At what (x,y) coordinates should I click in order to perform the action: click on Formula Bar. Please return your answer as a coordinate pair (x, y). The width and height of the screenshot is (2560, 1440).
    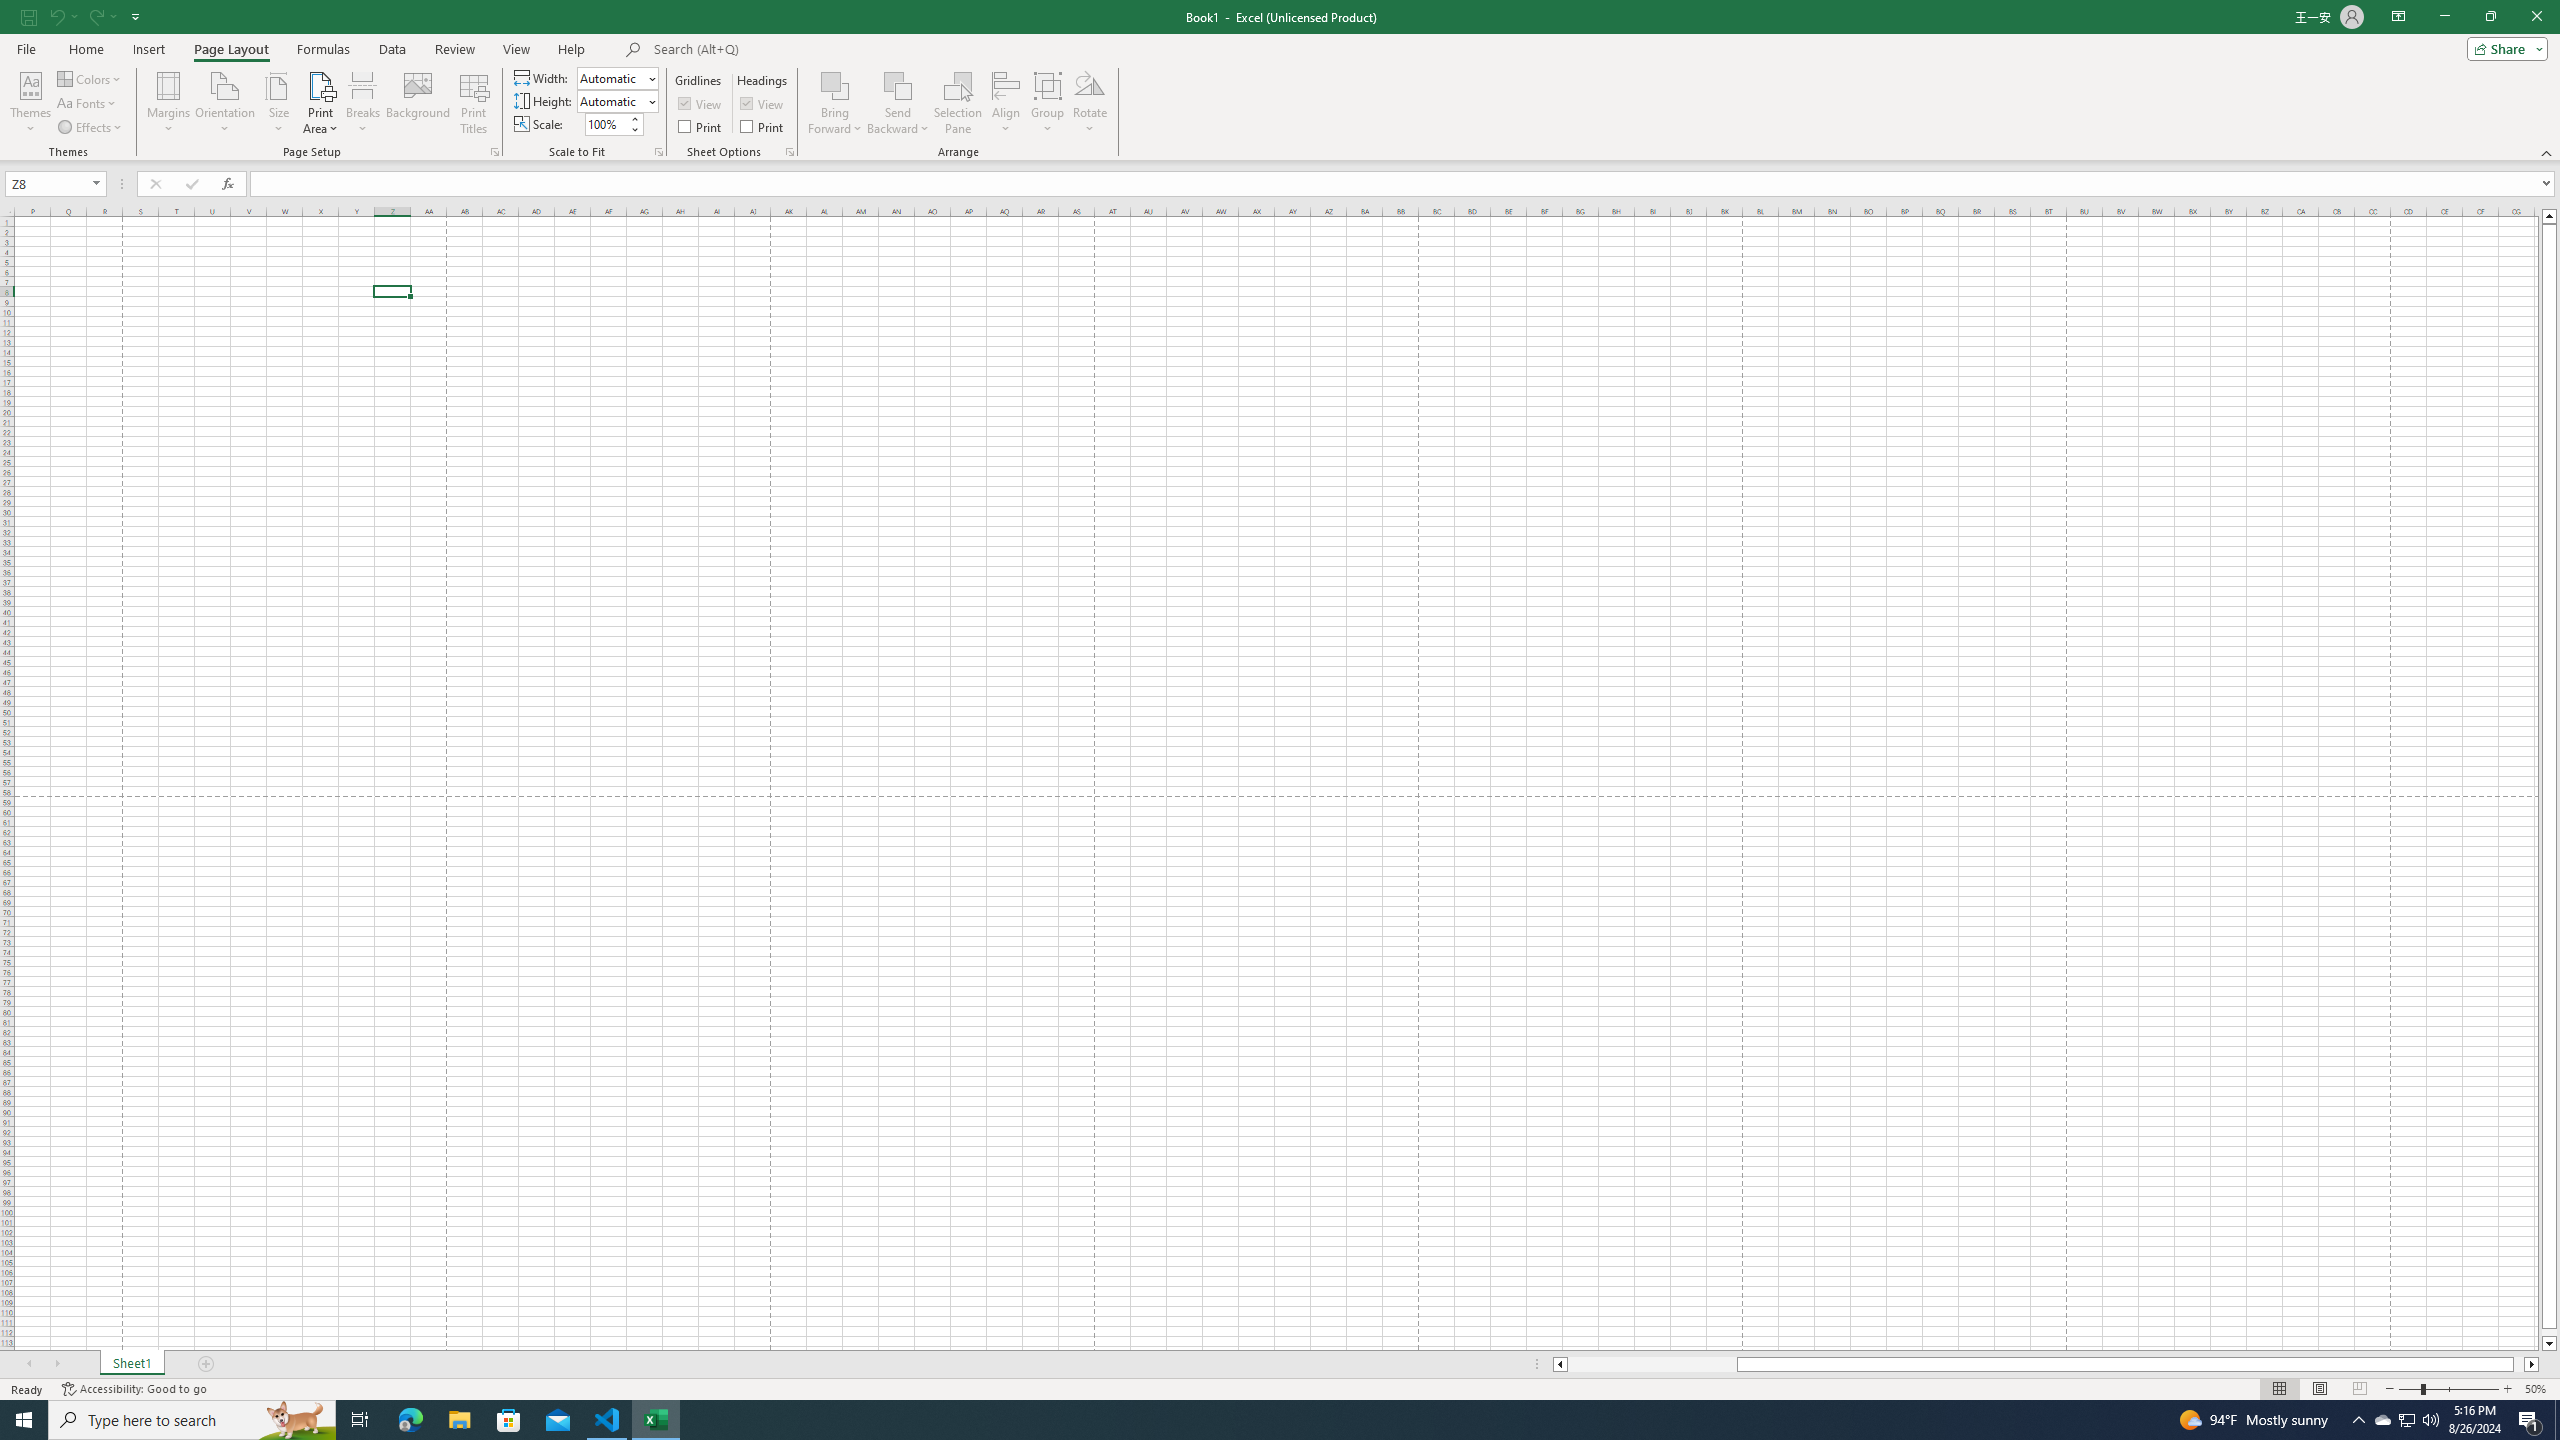
    Looking at the image, I should click on (1404, 184).